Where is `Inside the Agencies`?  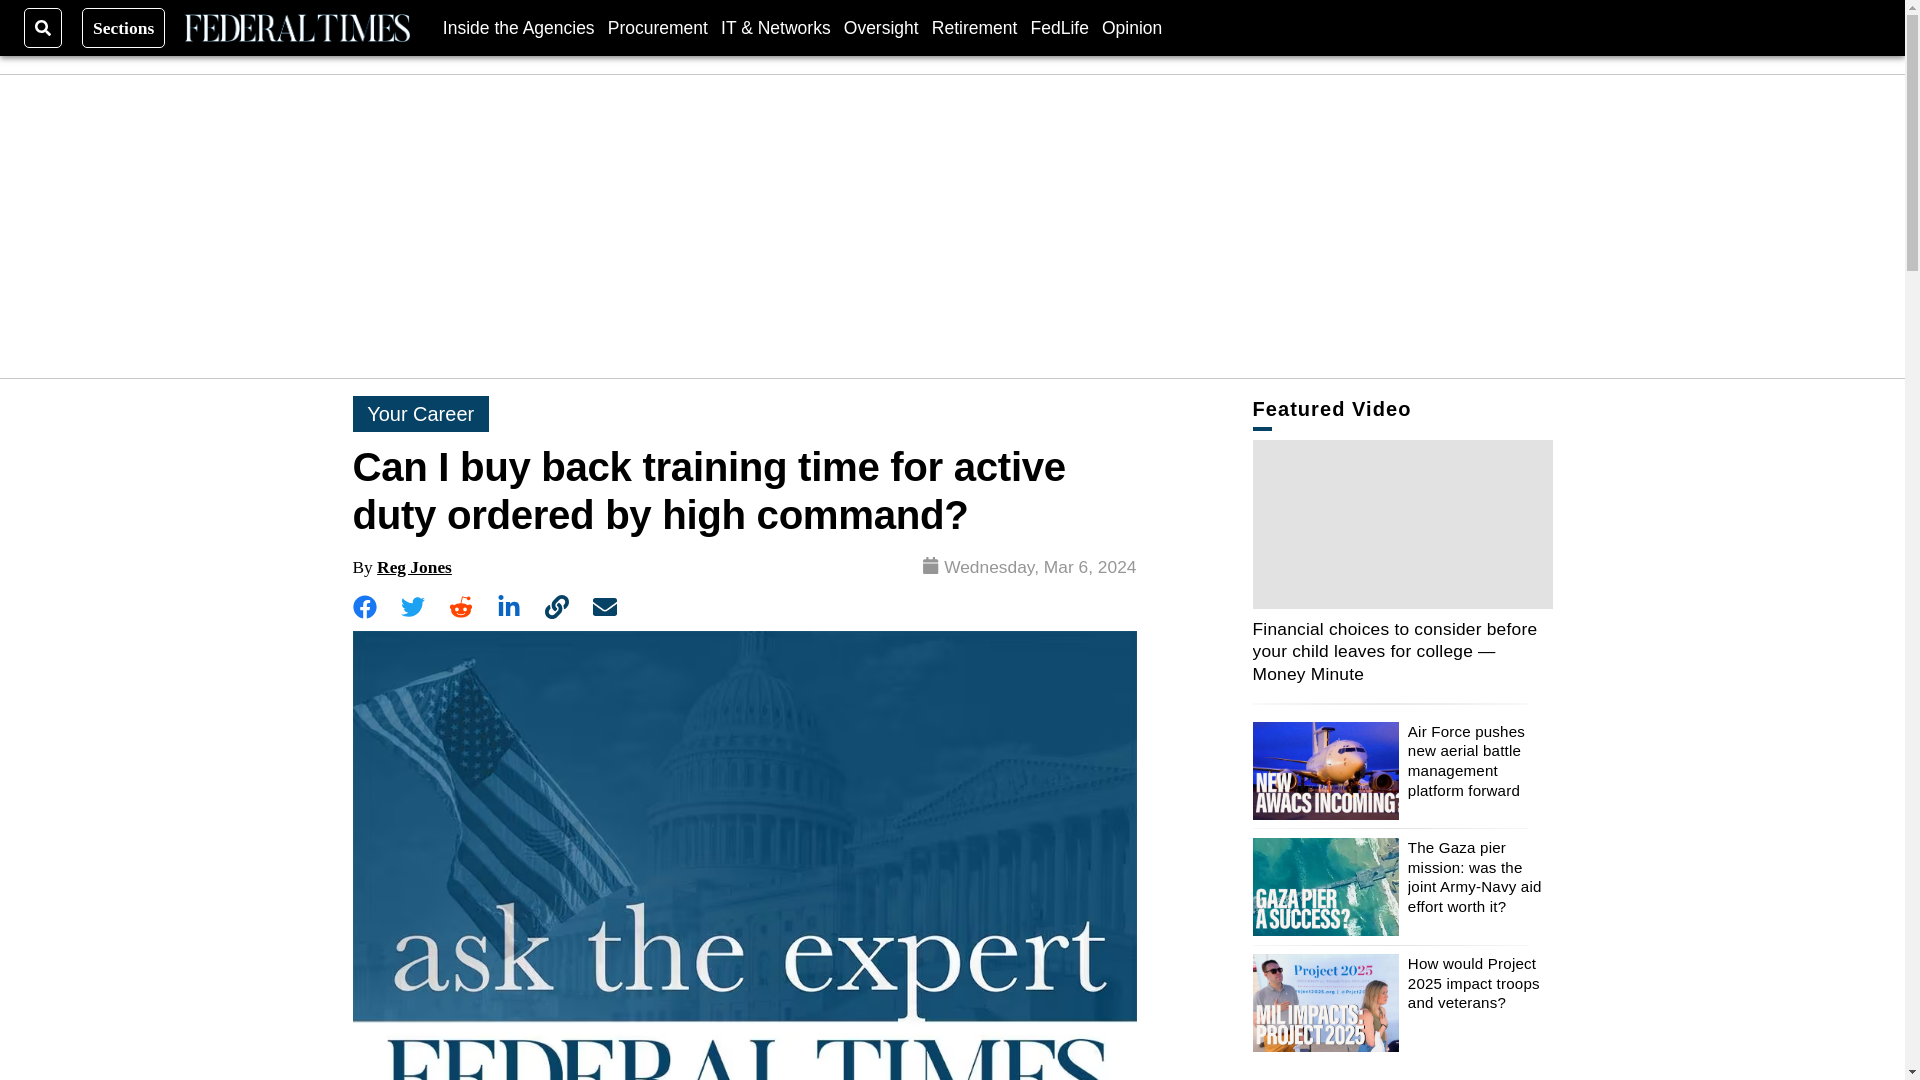
Inside the Agencies is located at coordinates (519, 27).